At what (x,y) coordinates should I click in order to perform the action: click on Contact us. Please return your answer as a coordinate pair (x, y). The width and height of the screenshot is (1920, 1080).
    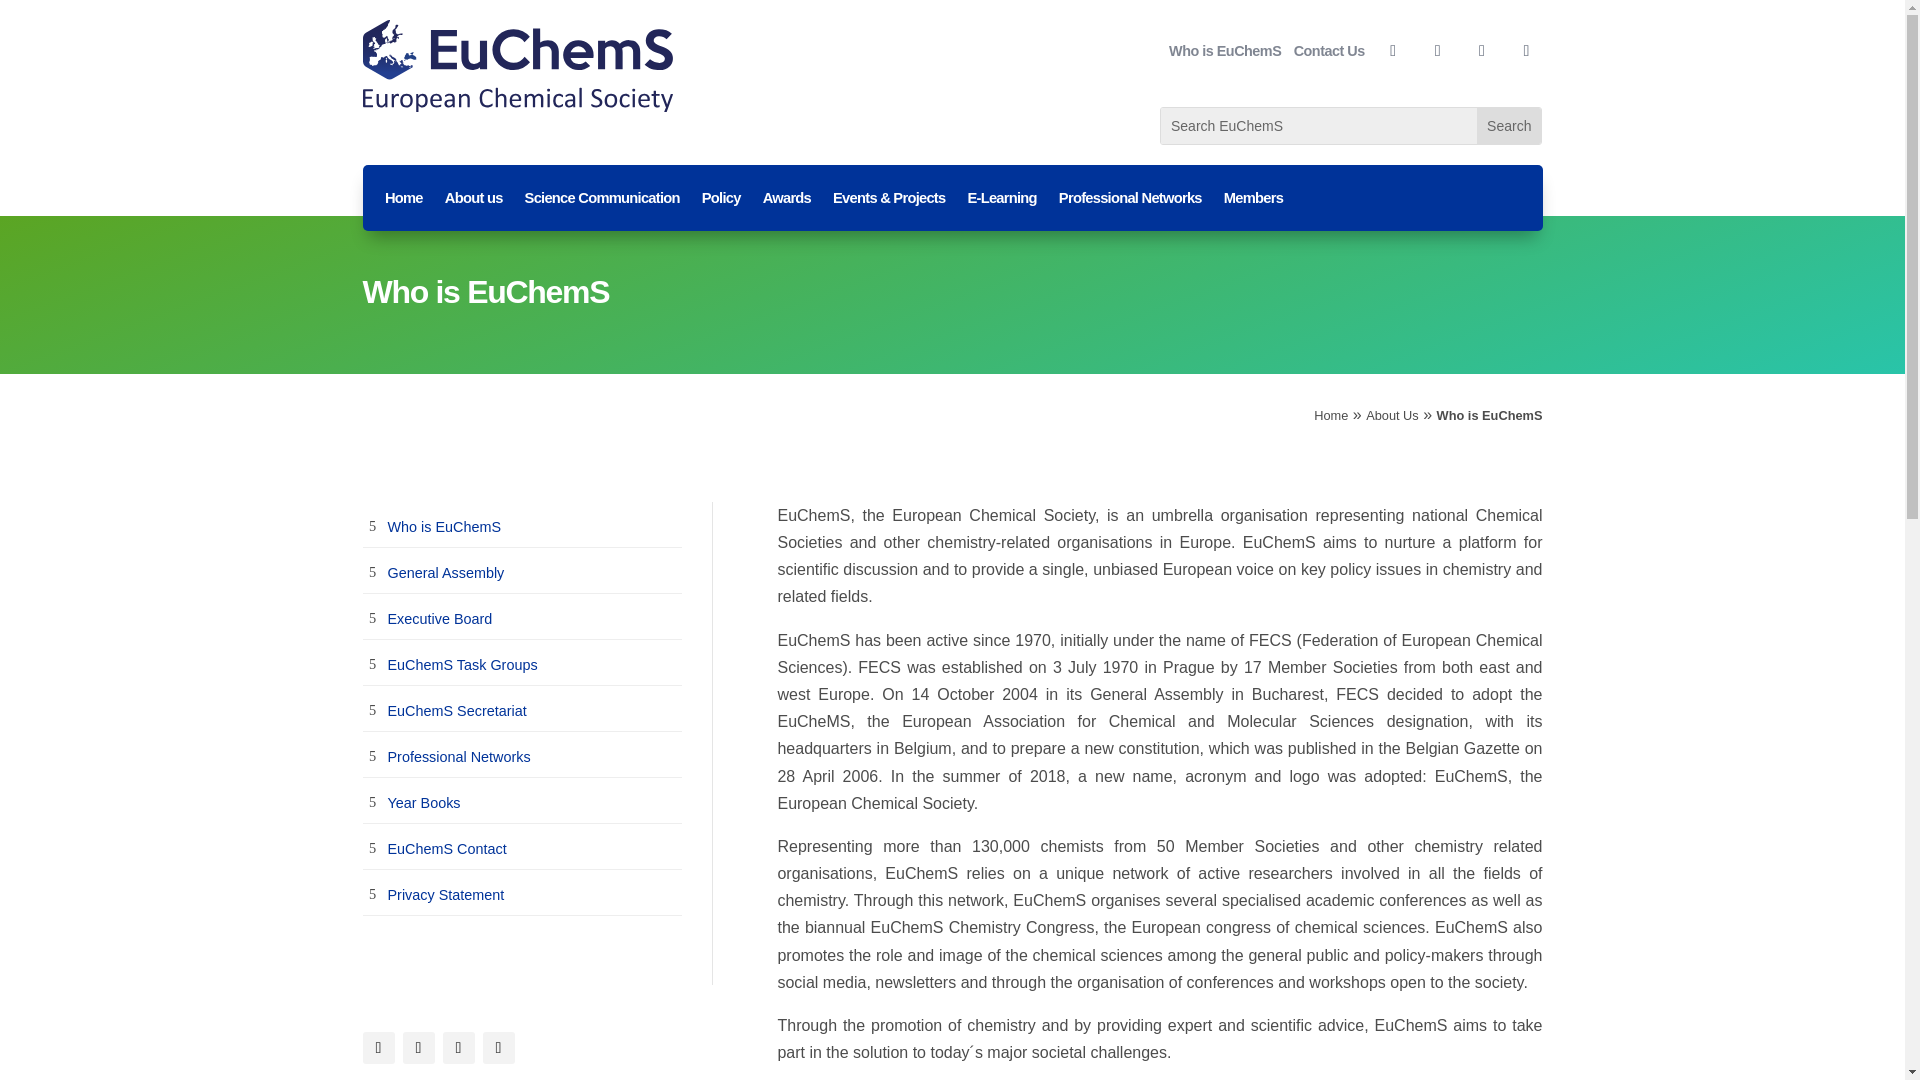
    Looking at the image, I should click on (1330, 50).